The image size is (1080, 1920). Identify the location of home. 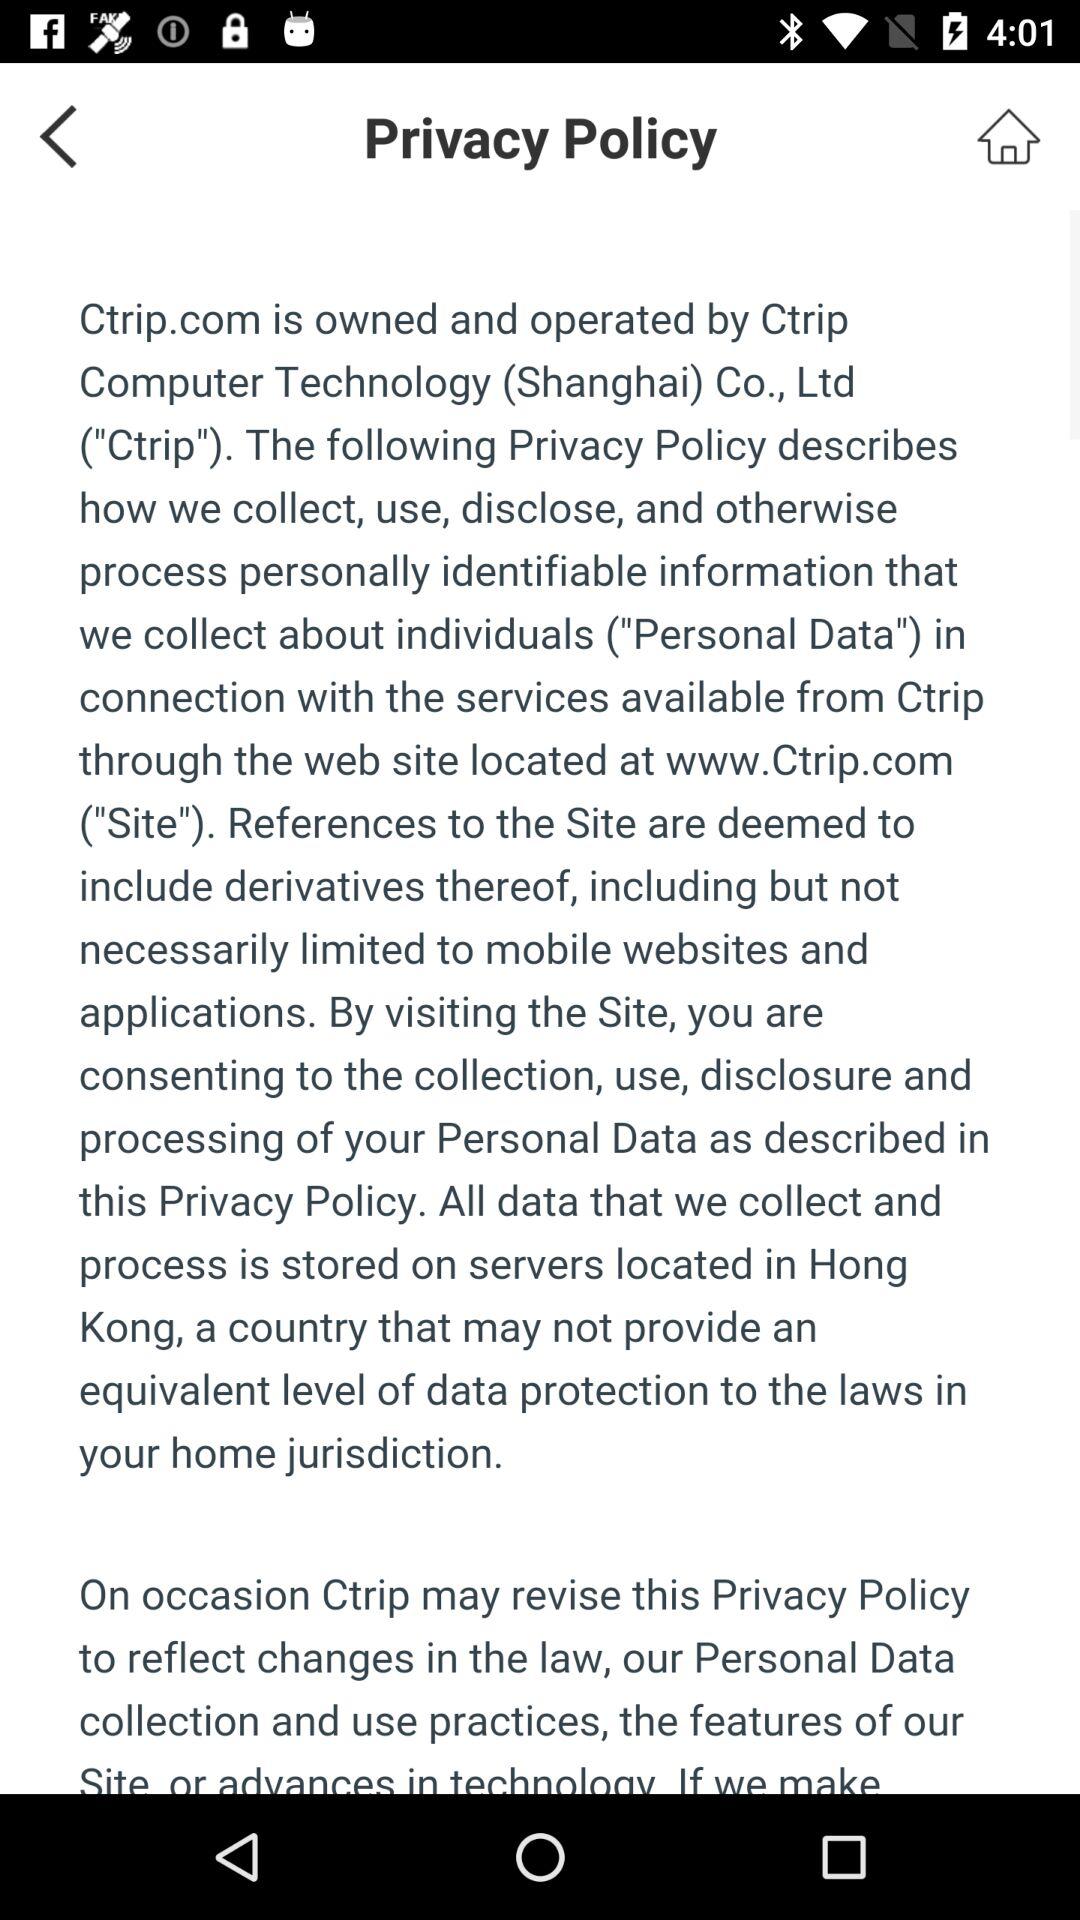
(1008, 136).